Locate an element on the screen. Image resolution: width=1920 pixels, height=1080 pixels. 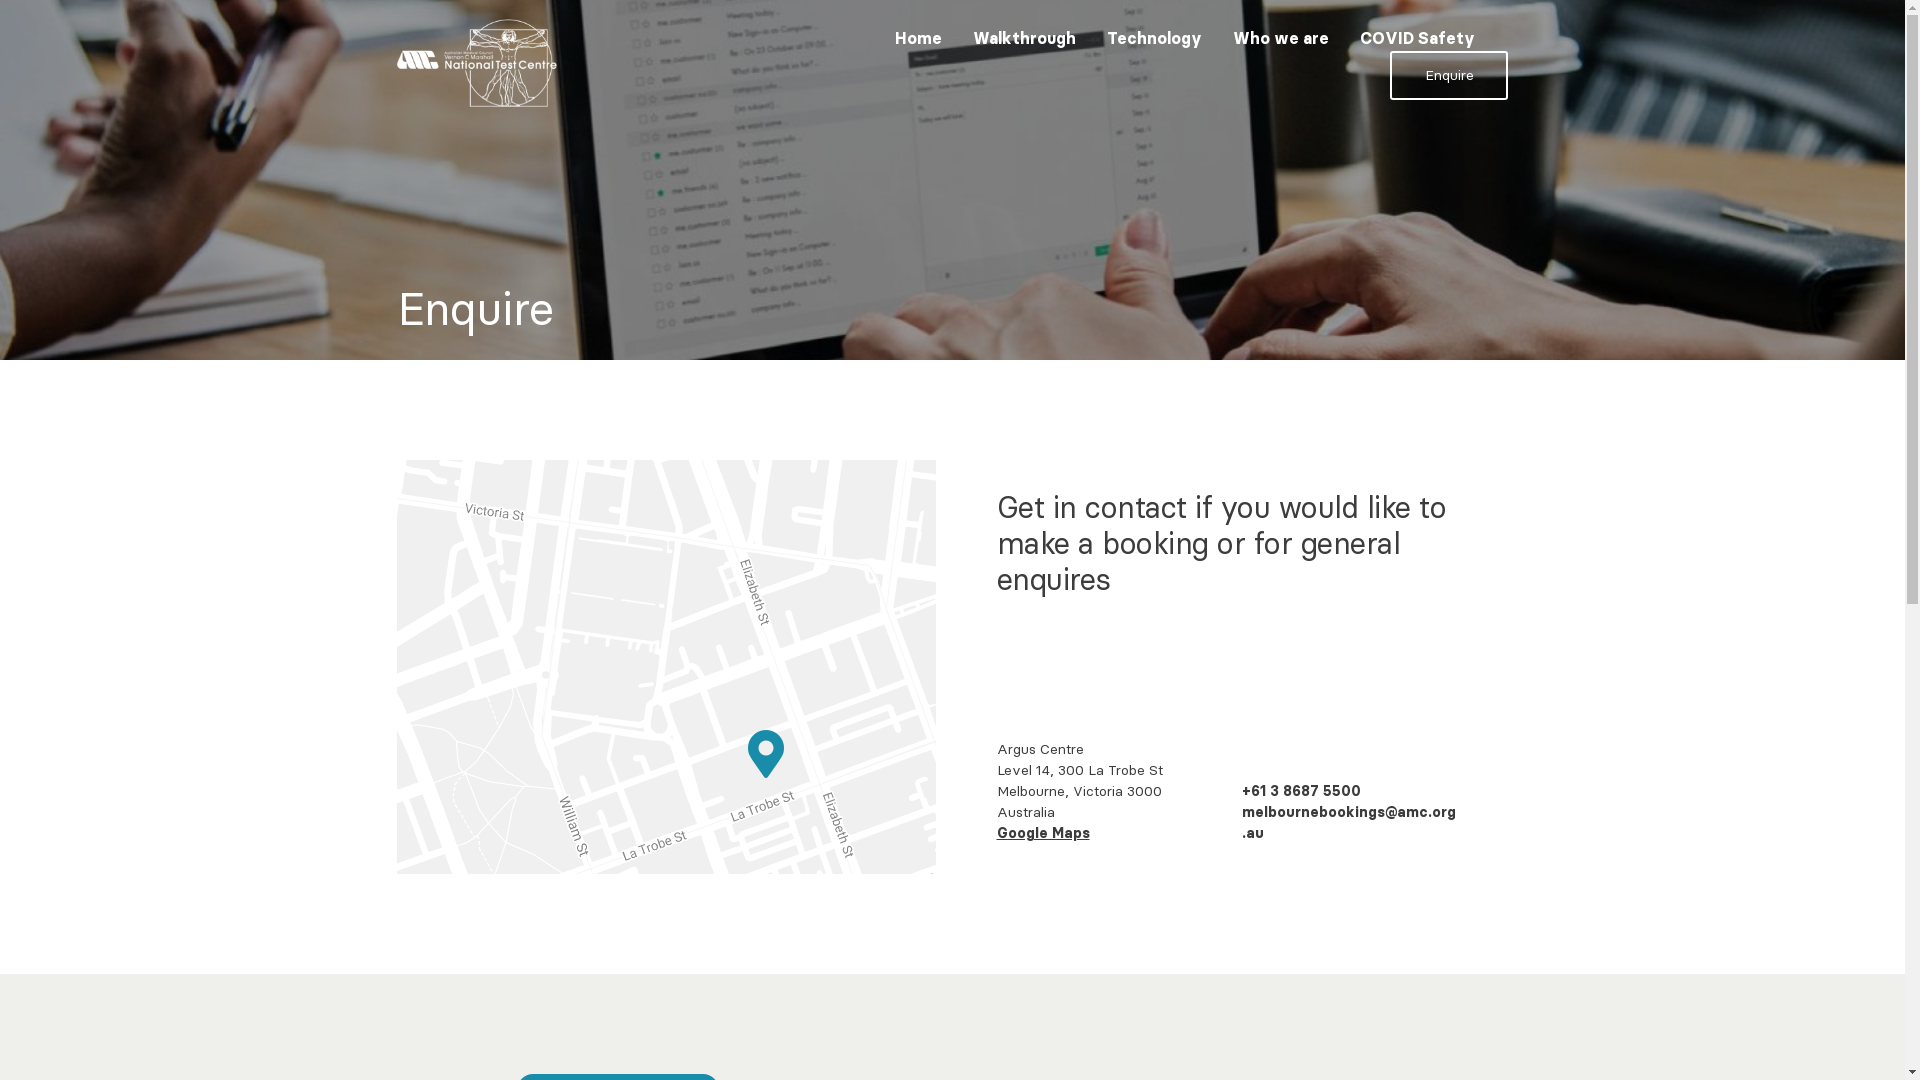
Enquire is located at coordinates (1449, 76).